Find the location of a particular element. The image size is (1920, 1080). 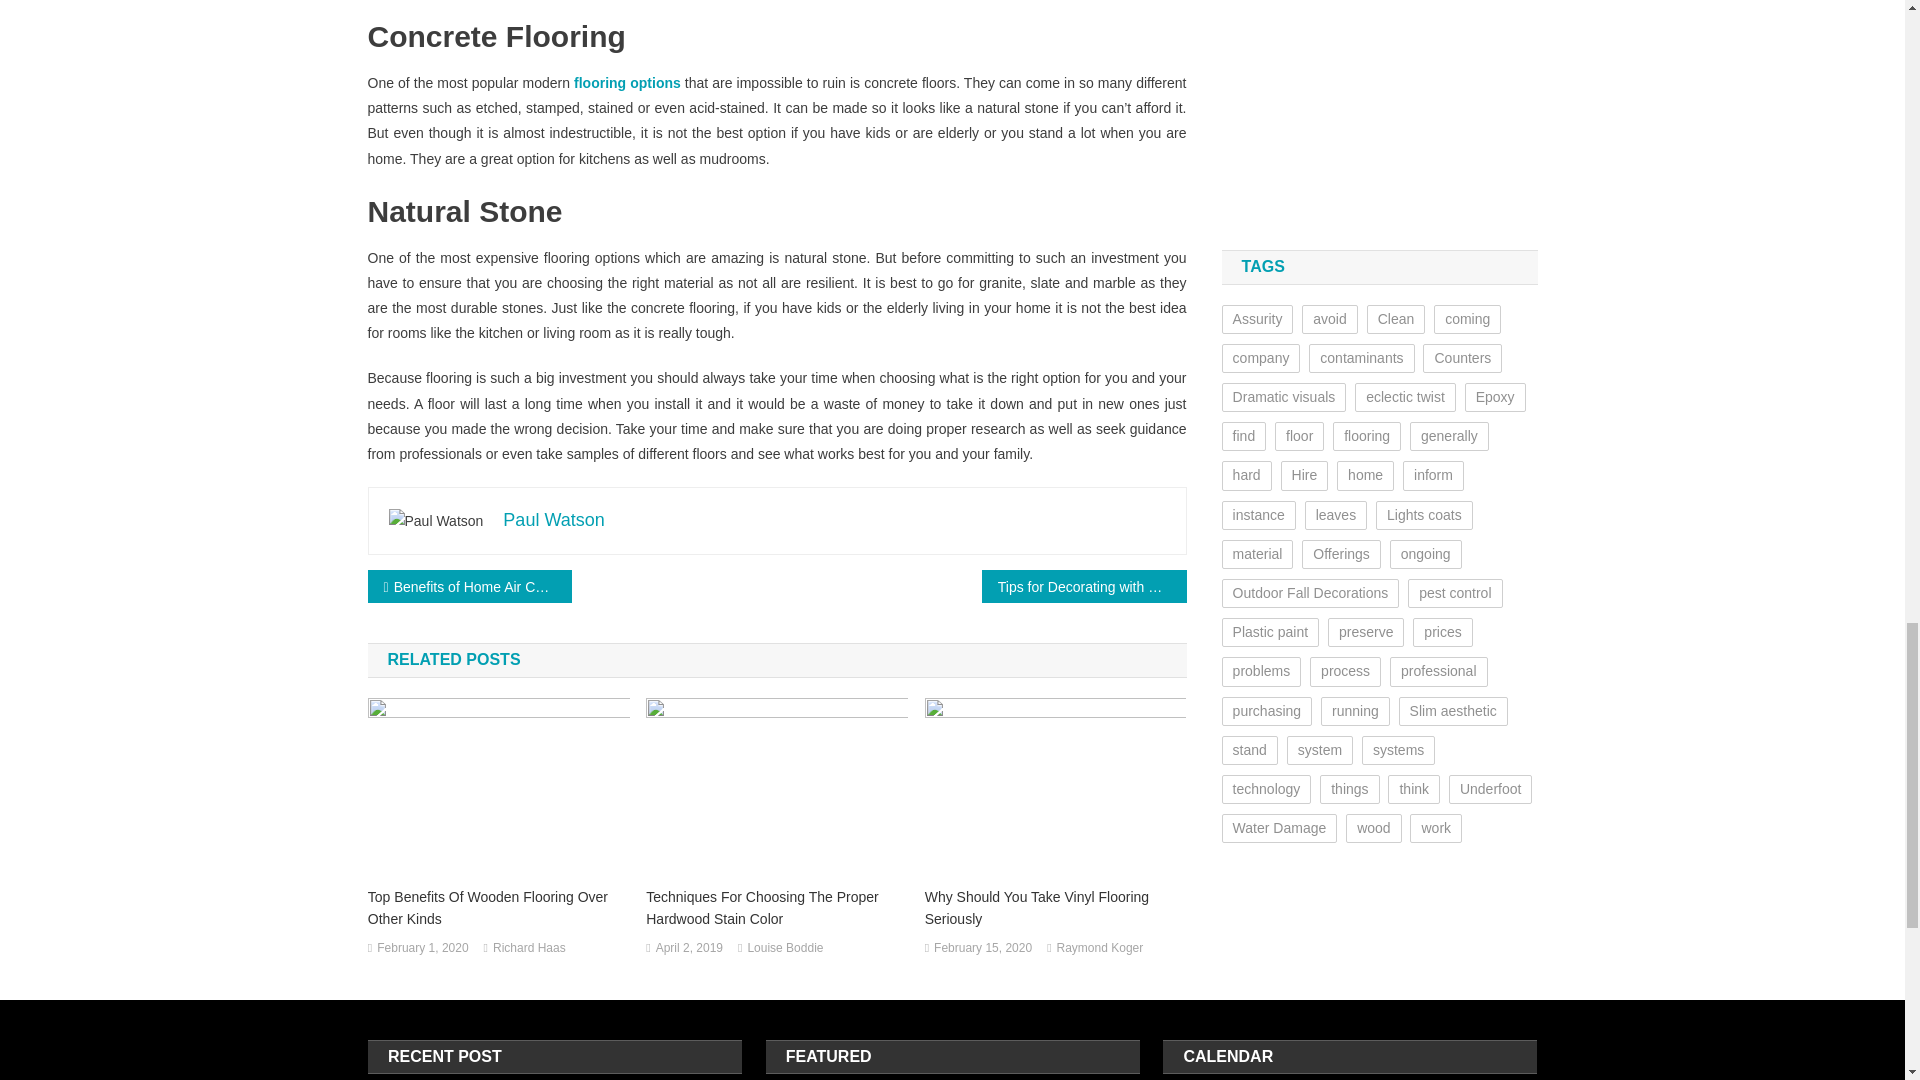

February 15, 2020 is located at coordinates (982, 949).